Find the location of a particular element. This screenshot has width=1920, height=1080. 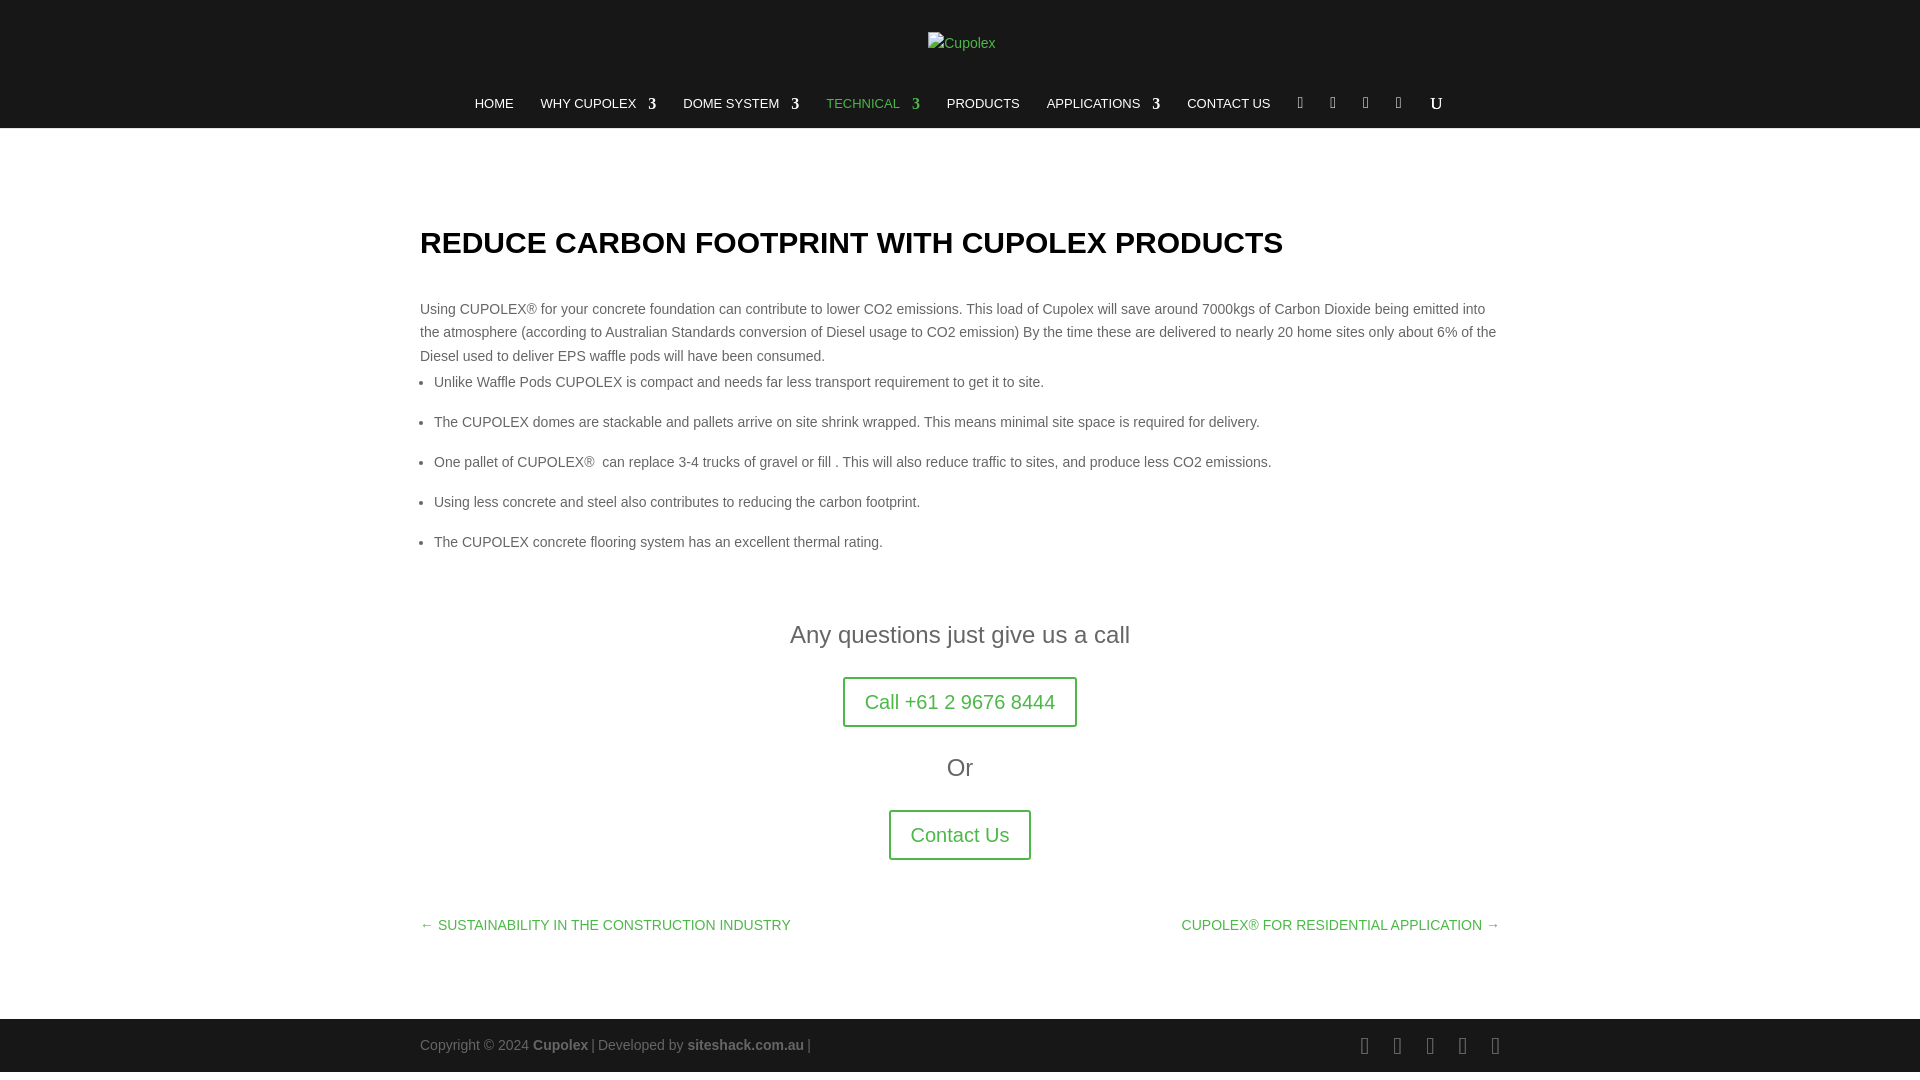

TECHNICAL is located at coordinates (872, 112).